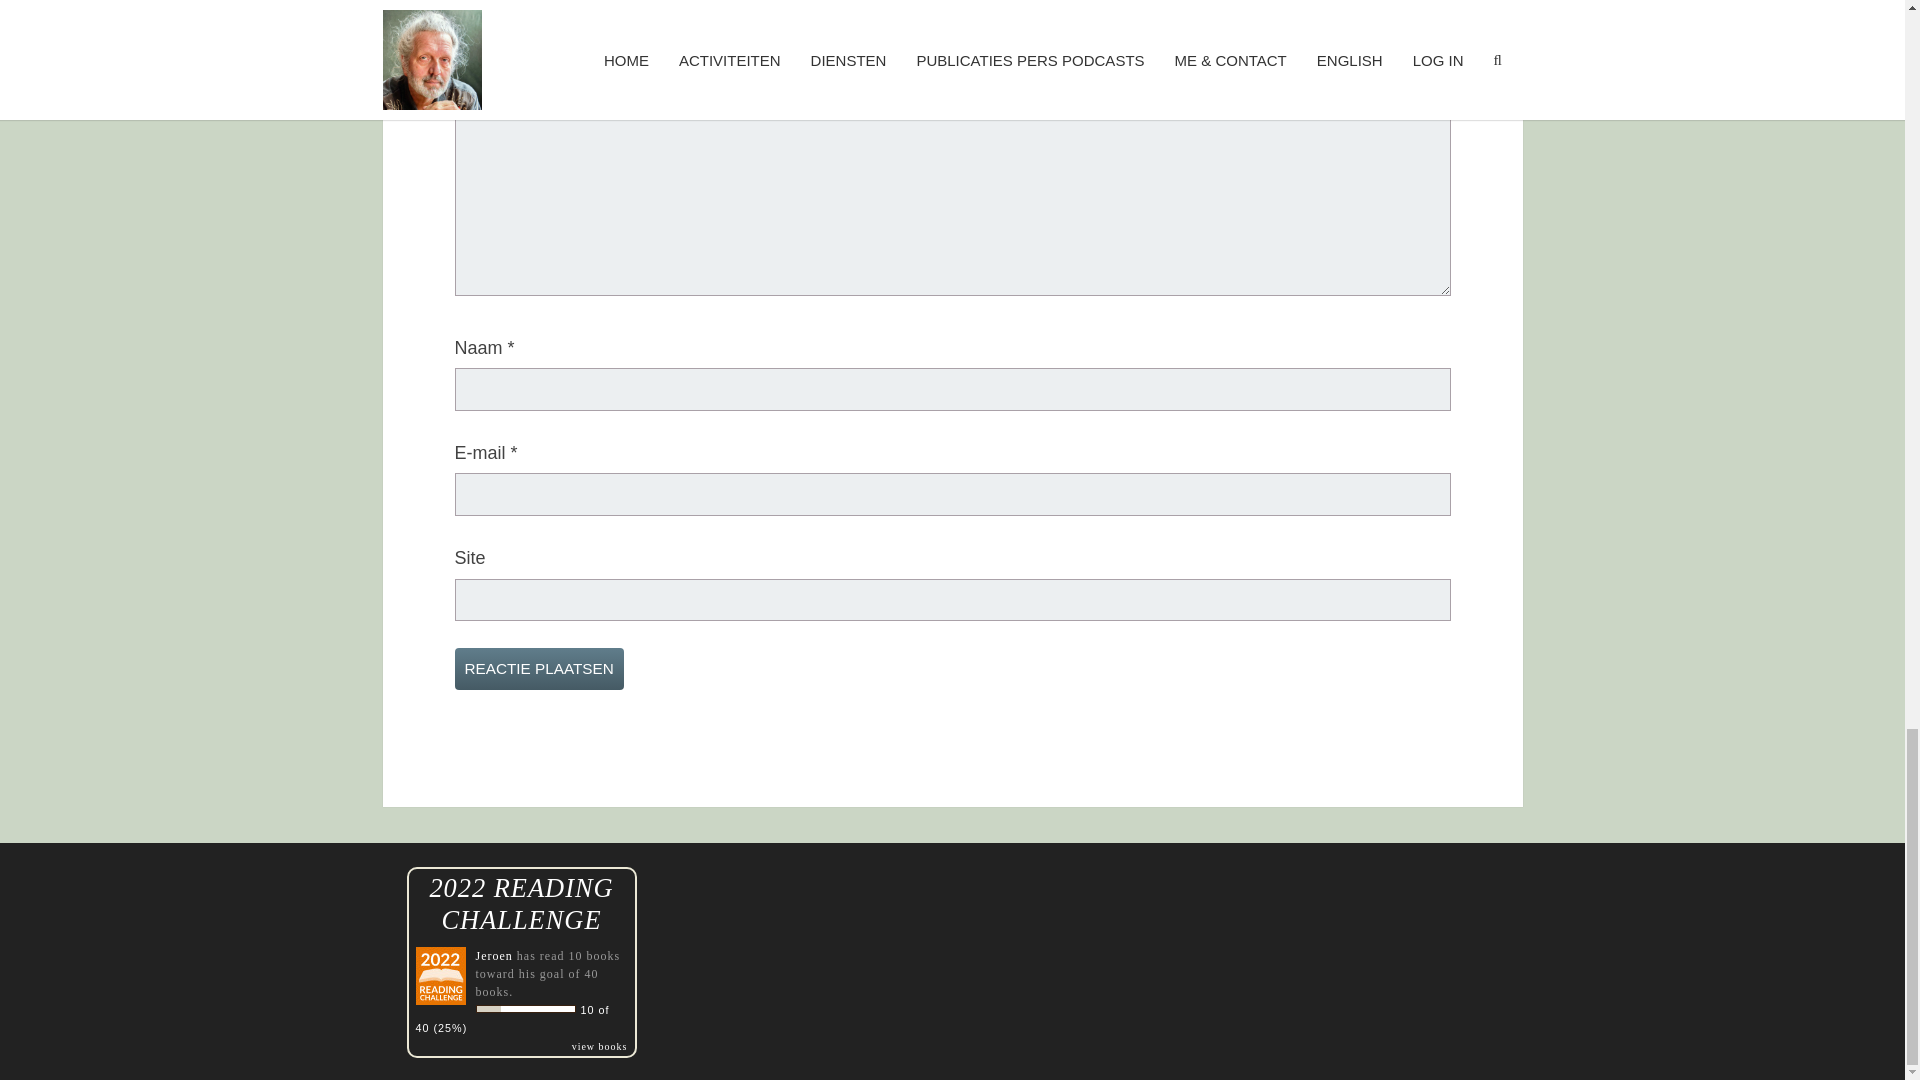 The image size is (1920, 1080). What do you see at coordinates (538, 669) in the screenshot?
I see `Reactie plaatsen` at bounding box center [538, 669].